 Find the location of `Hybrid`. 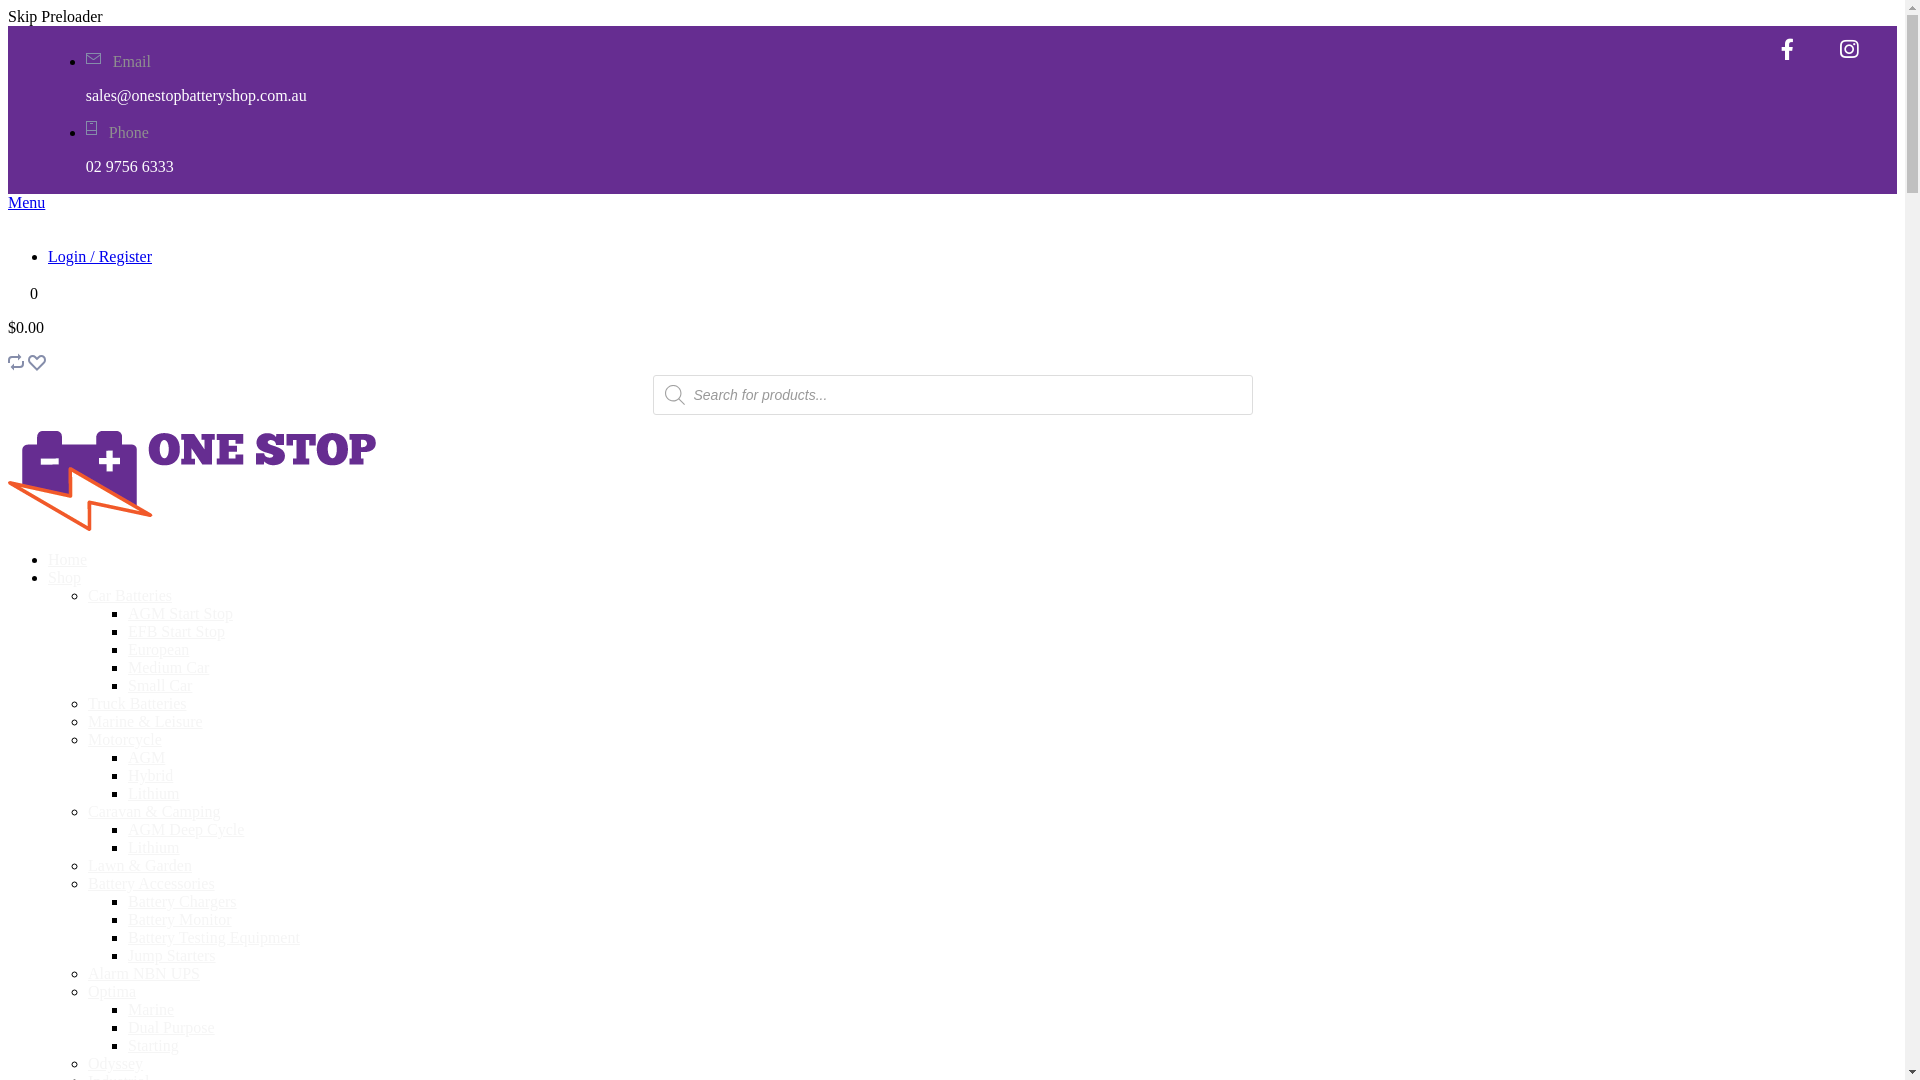

Hybrid is located at coordinates (150, 776).